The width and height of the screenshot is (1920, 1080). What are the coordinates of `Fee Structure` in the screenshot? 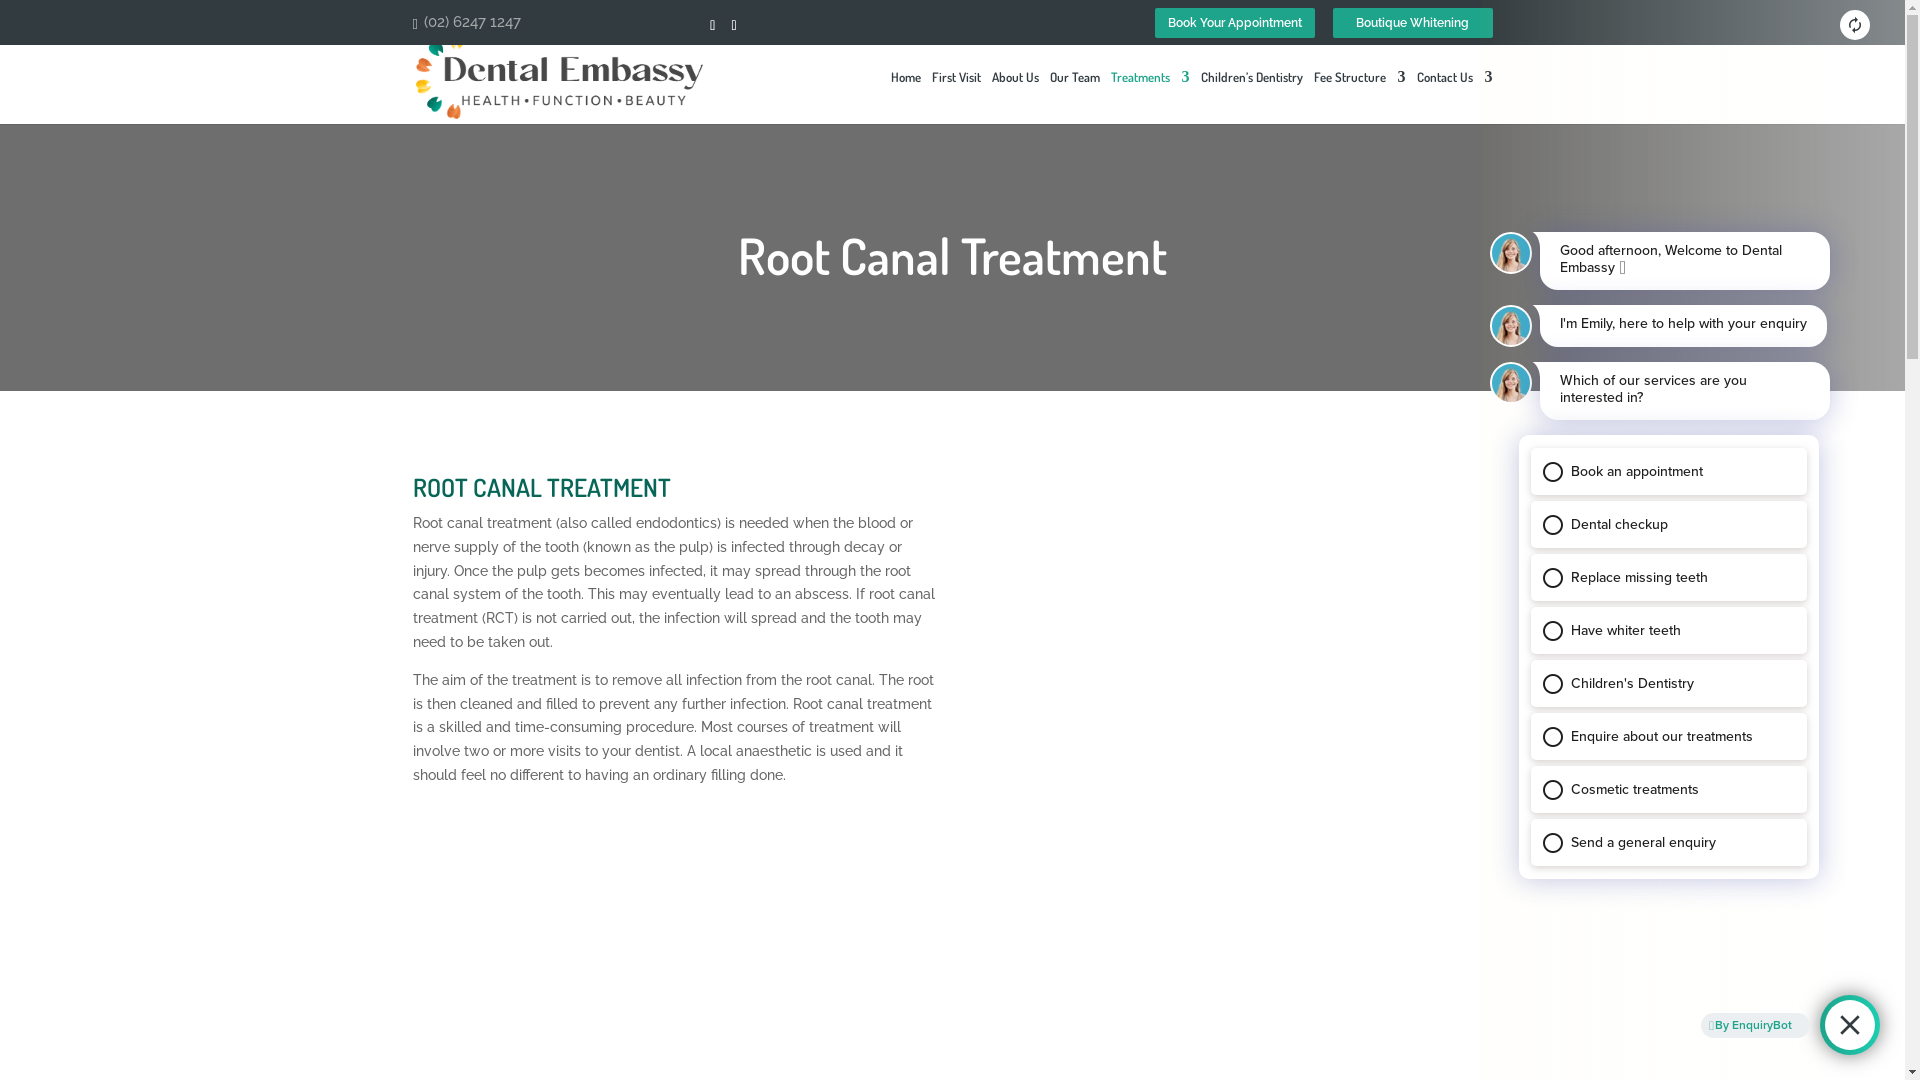 It's located at (1360, 97).